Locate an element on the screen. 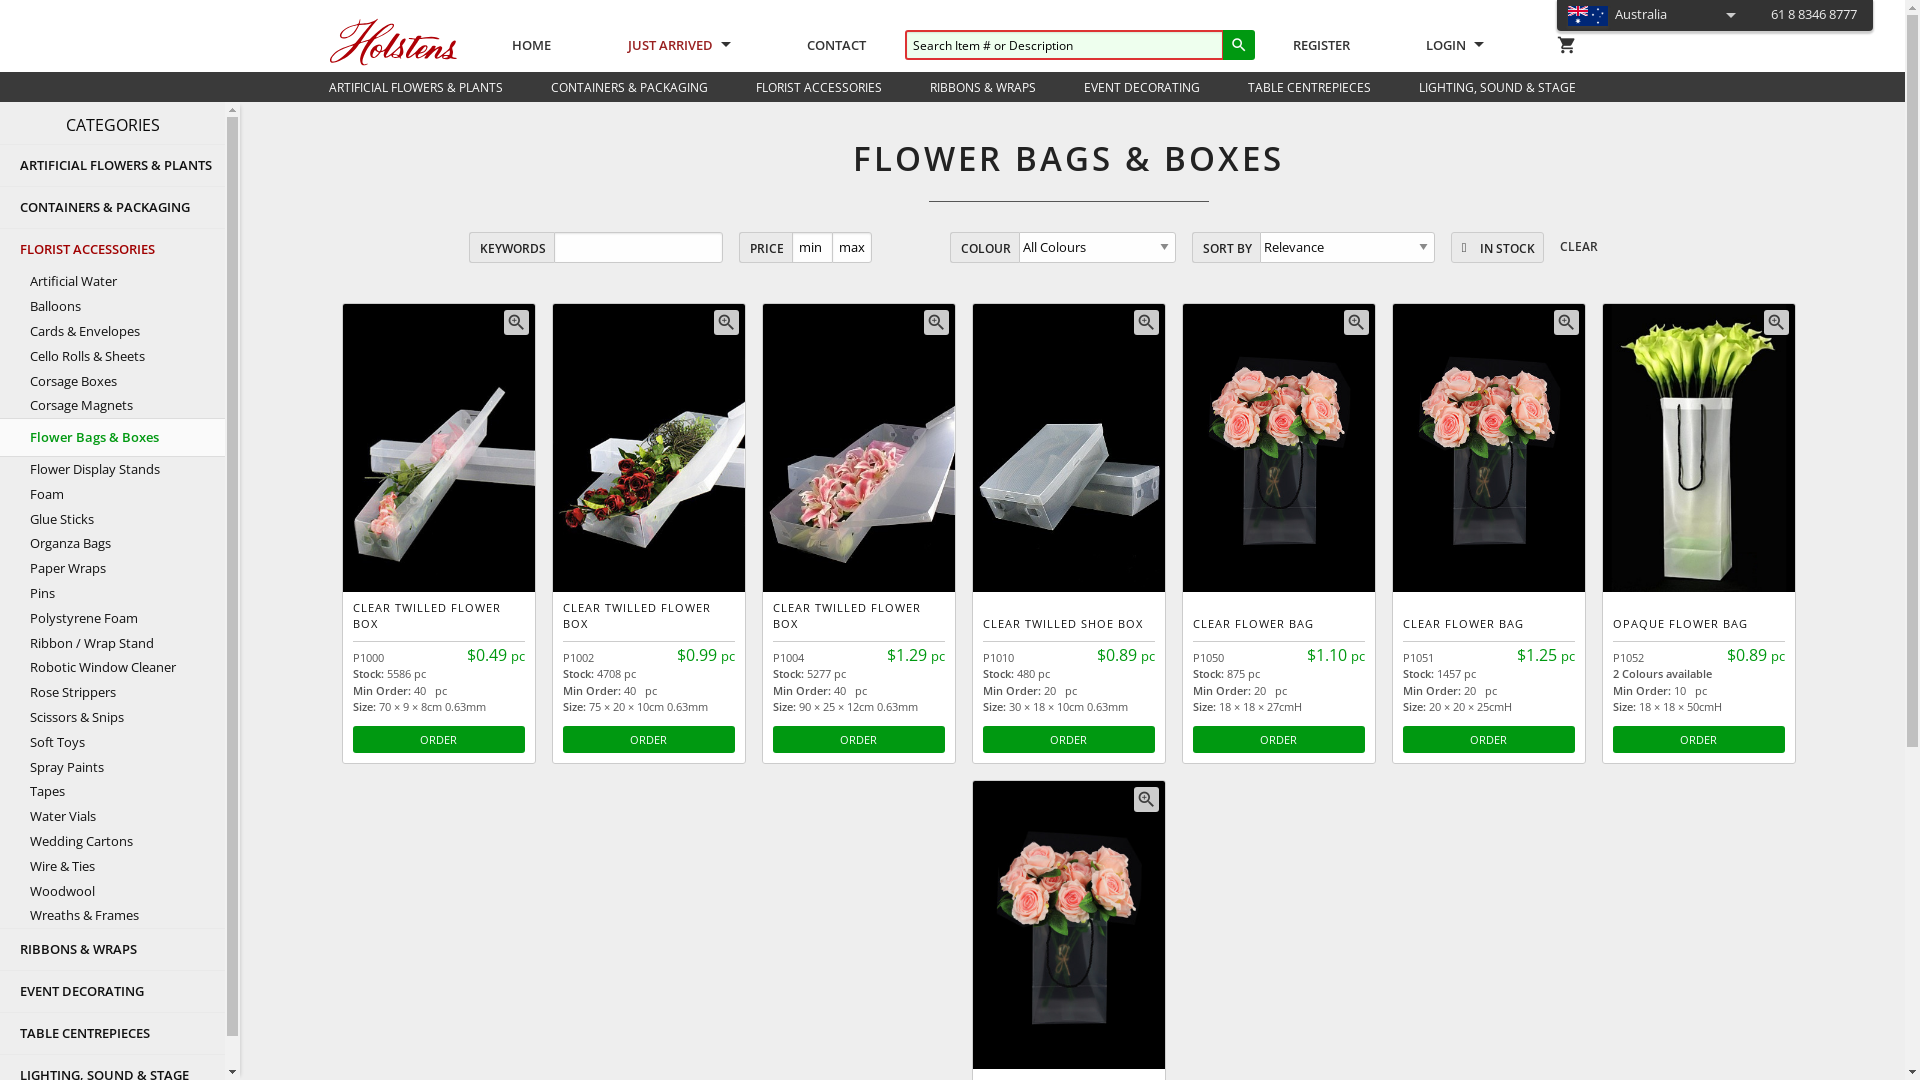  Balloons is located at coordinates (112, 306).